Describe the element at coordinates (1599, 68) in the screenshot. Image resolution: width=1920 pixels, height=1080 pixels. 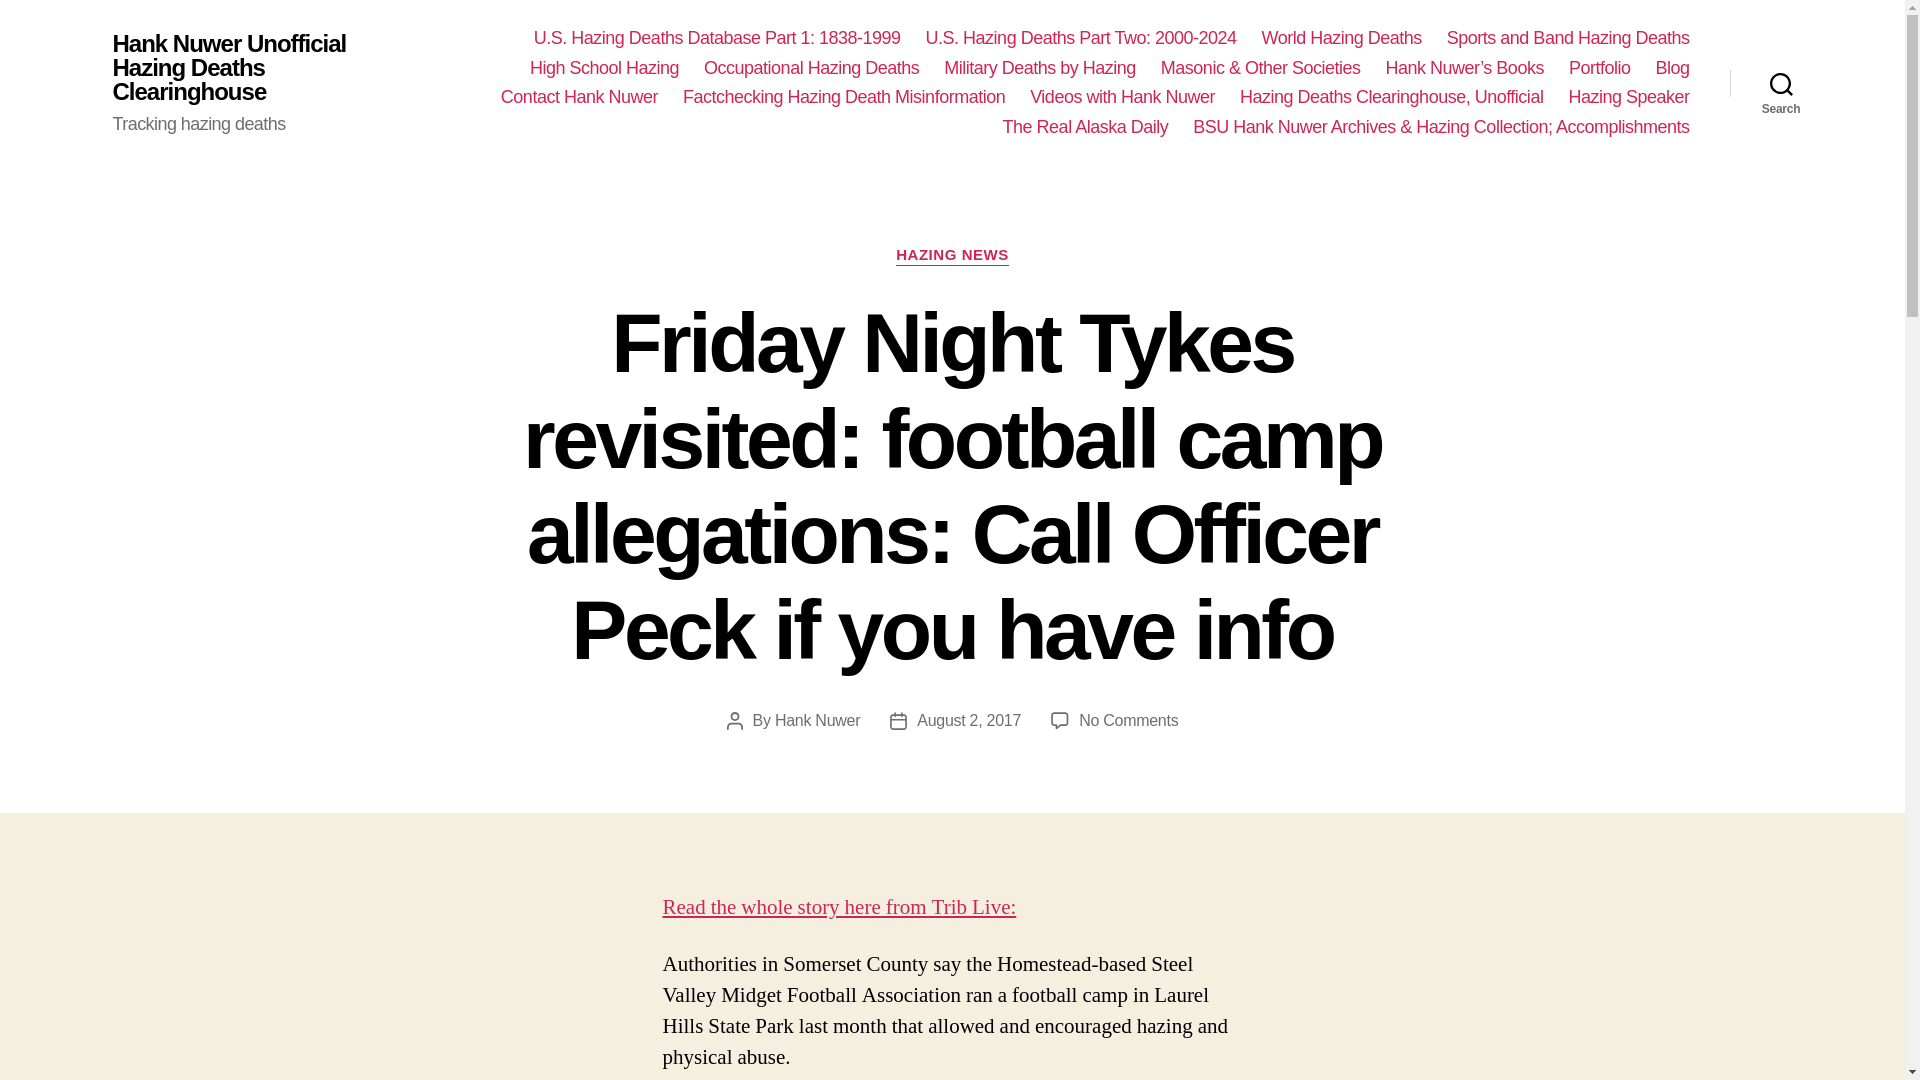
I see `Portfolio` at that location.